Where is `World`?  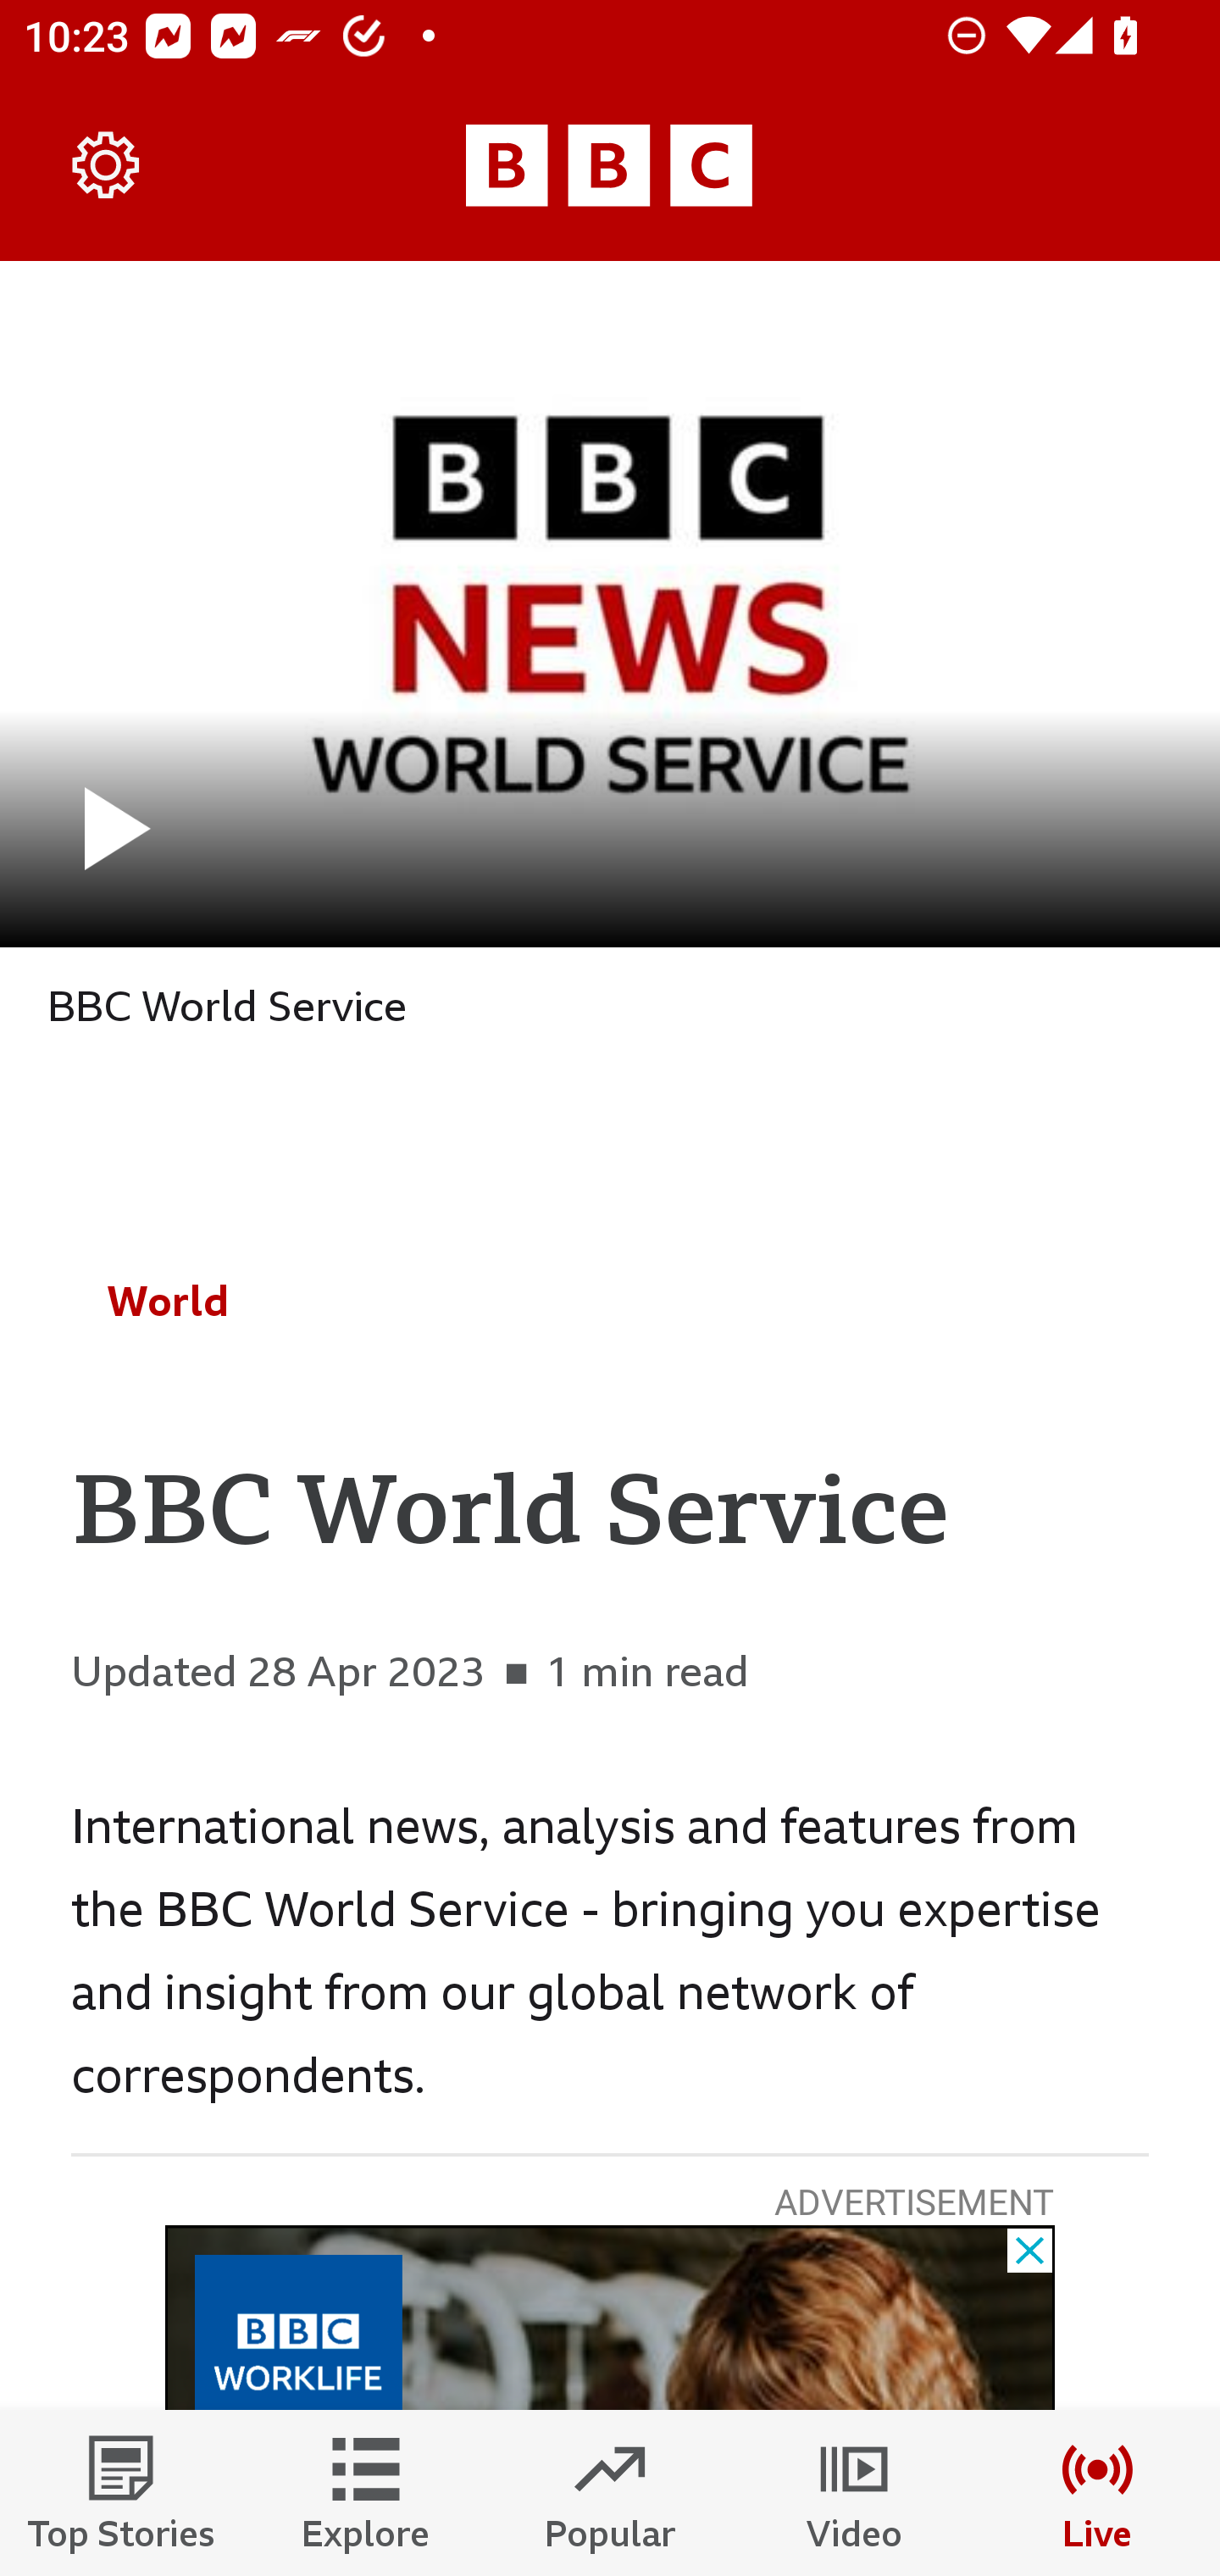
World is located at coordinates (168, 1301).